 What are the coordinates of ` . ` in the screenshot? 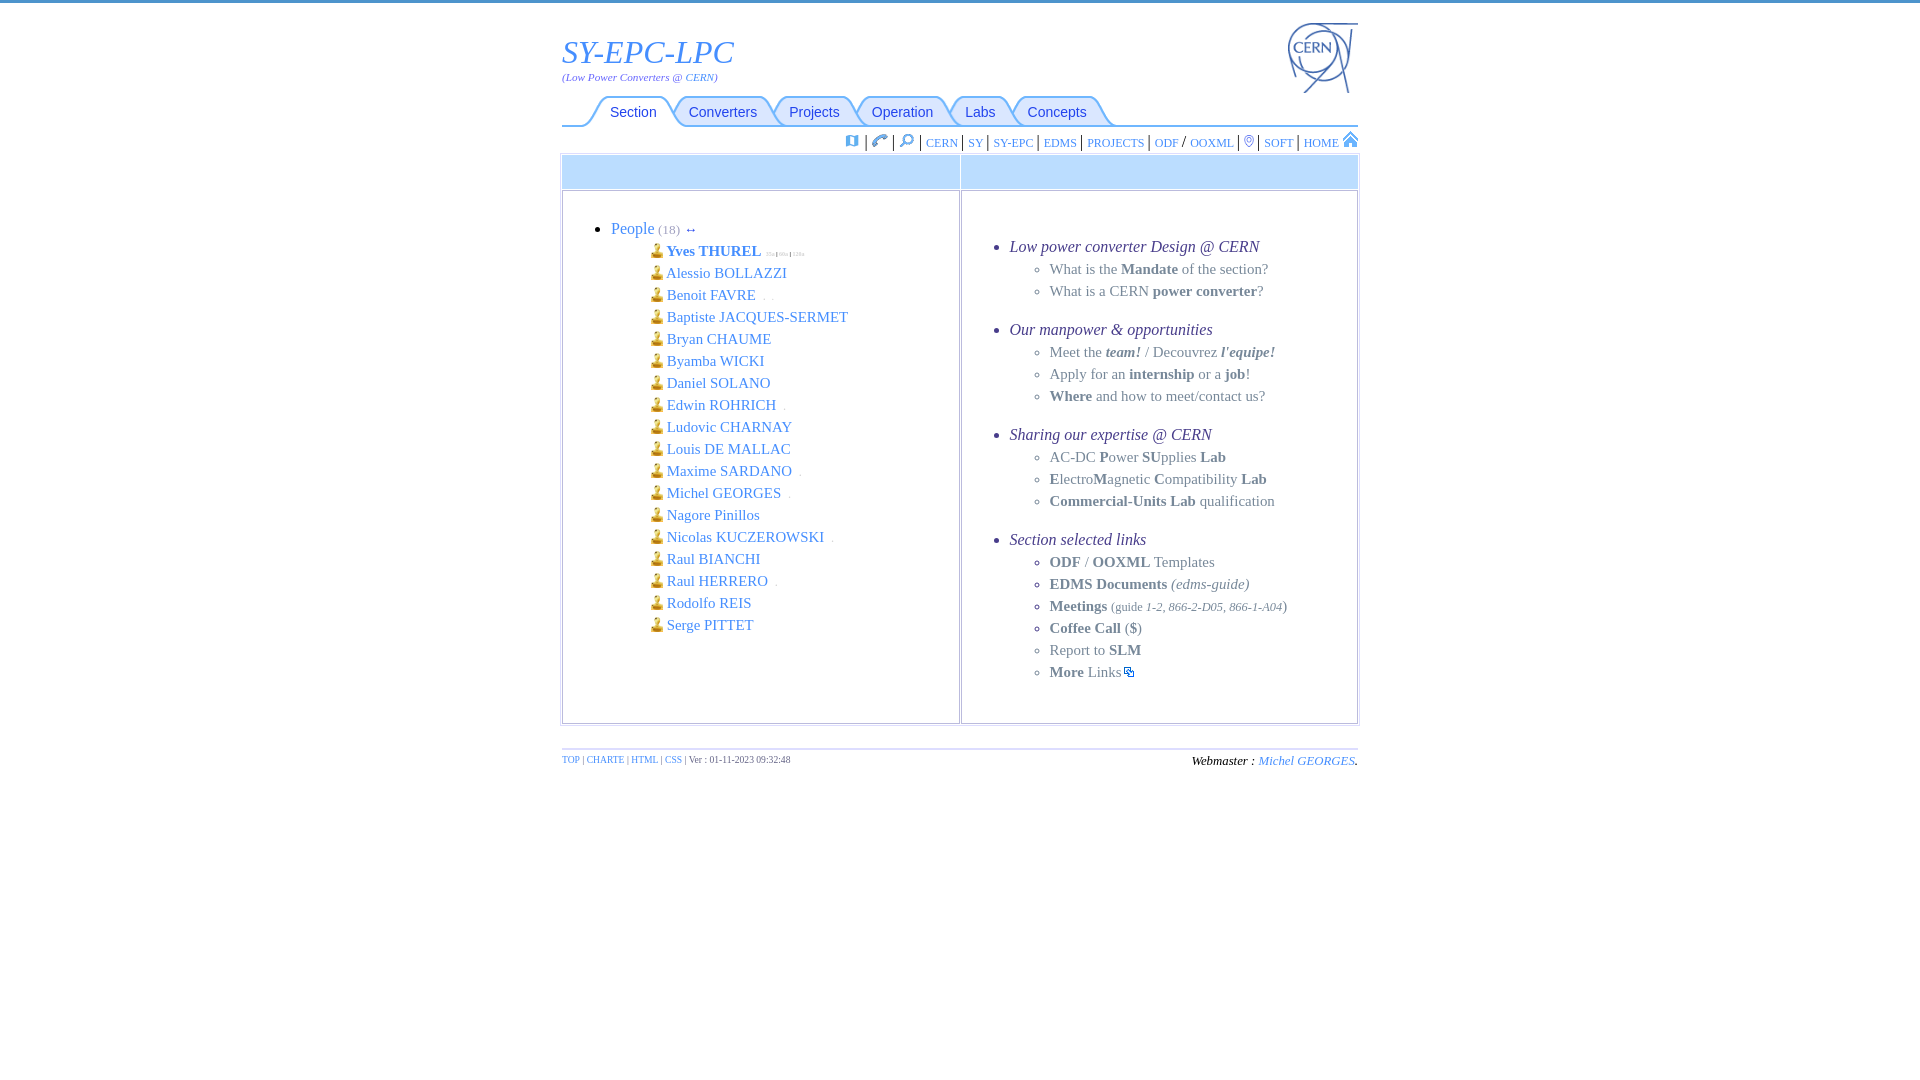 It's located at (790, 493).